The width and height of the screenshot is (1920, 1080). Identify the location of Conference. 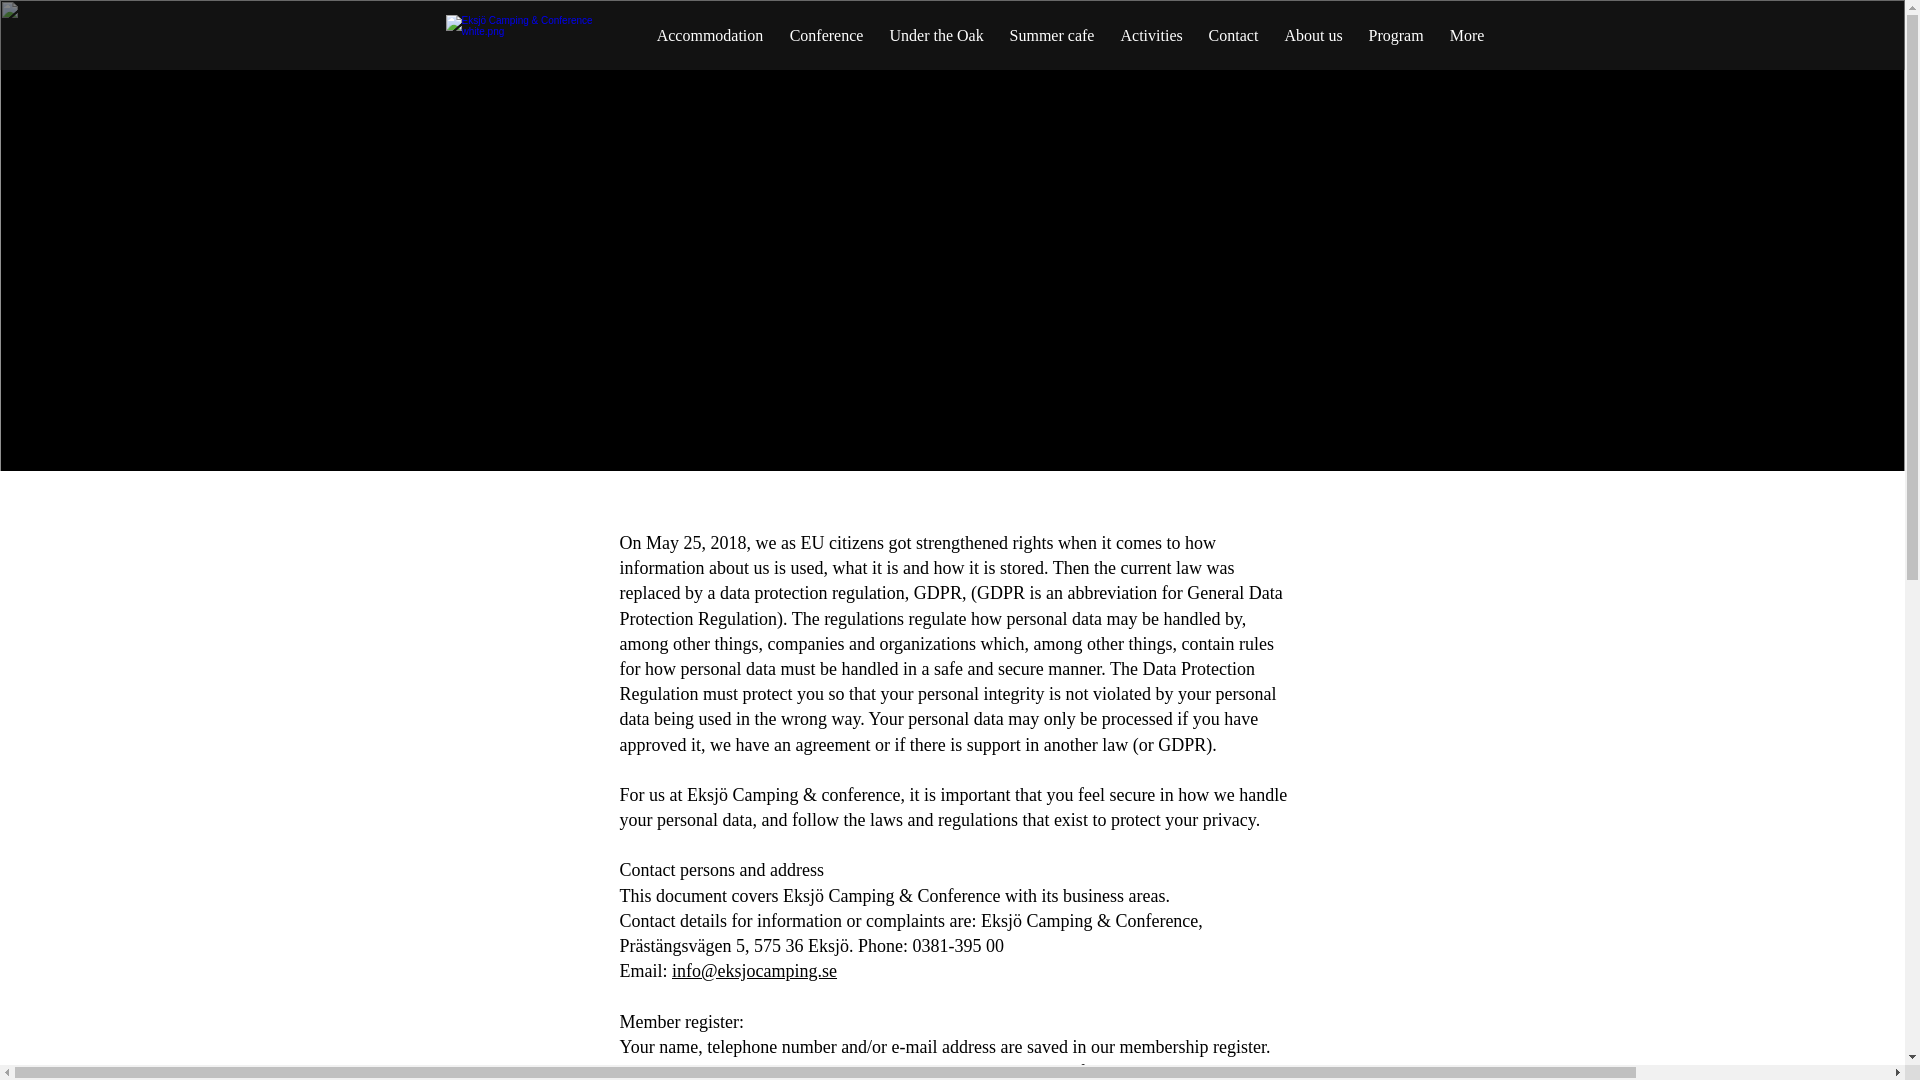
(825, 26).